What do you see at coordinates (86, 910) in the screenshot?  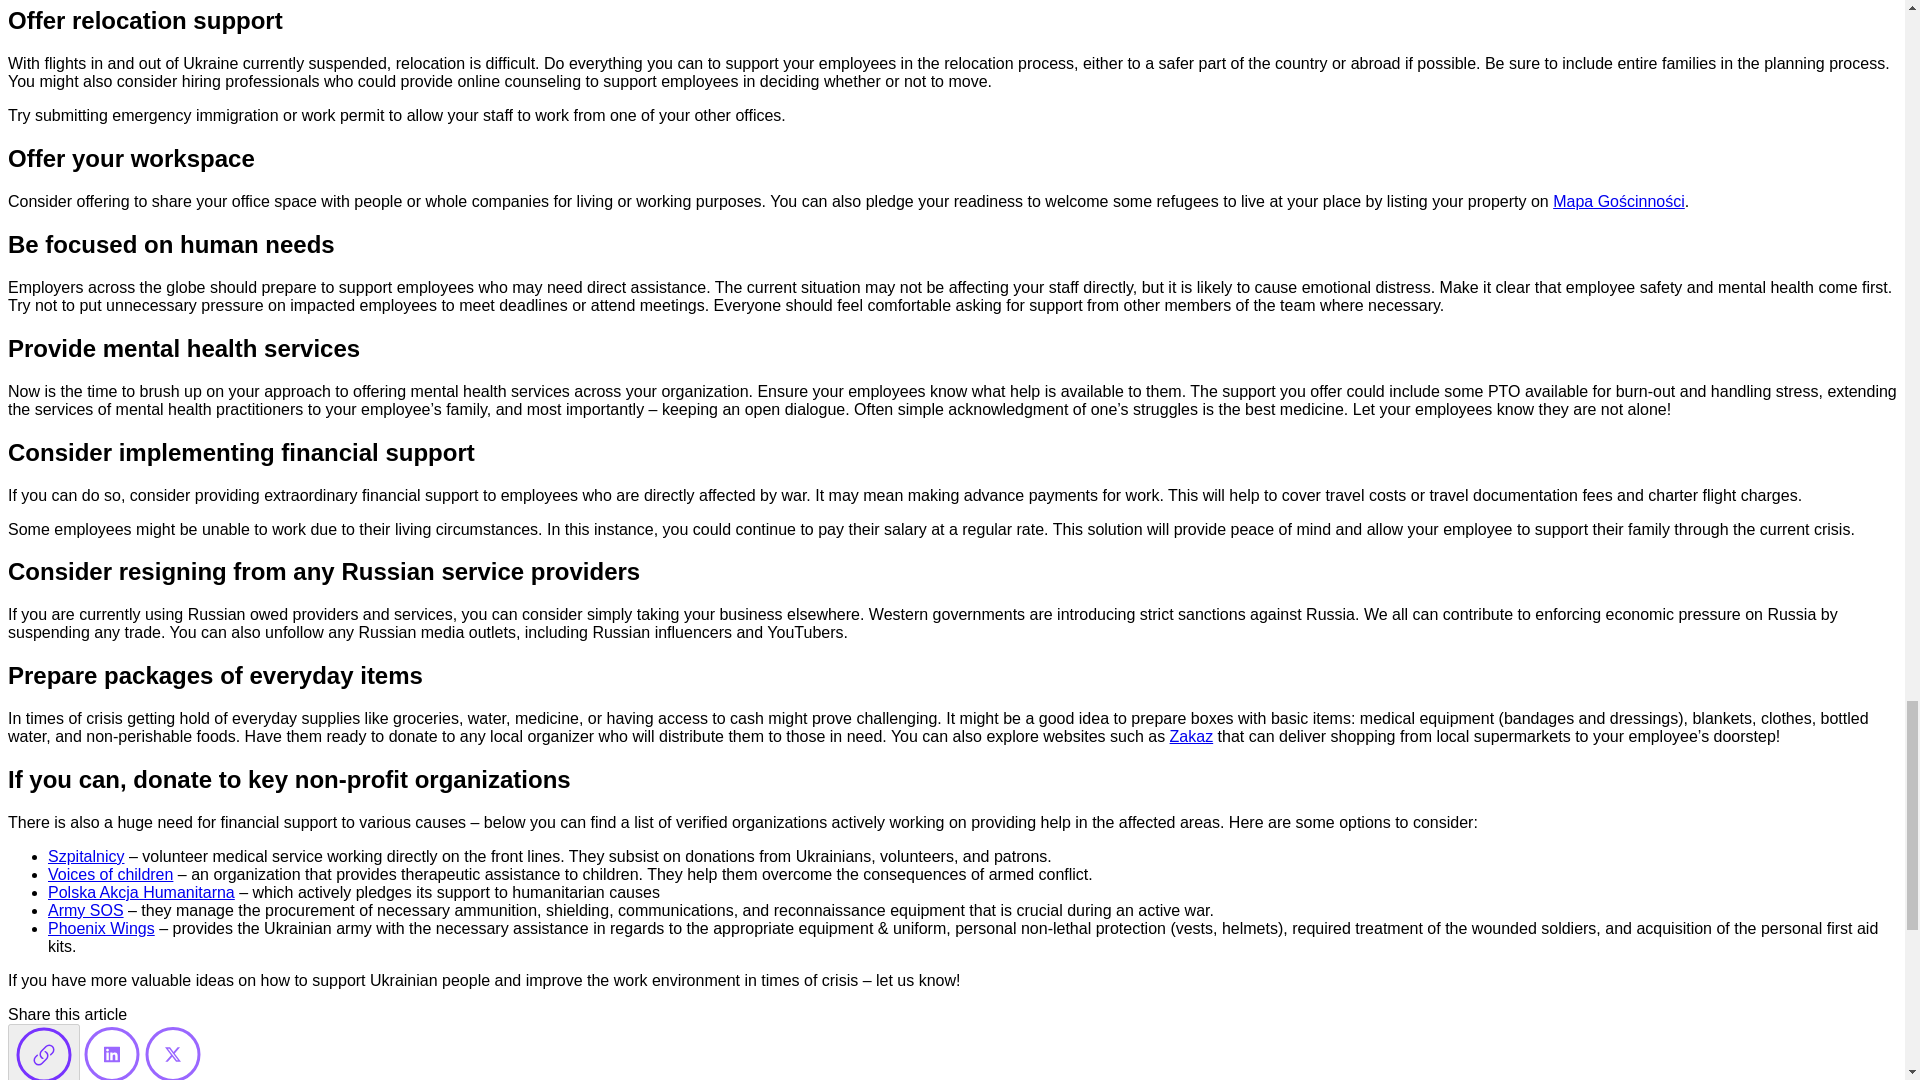 I see `Army SOS` at bounding box center [86, 910].